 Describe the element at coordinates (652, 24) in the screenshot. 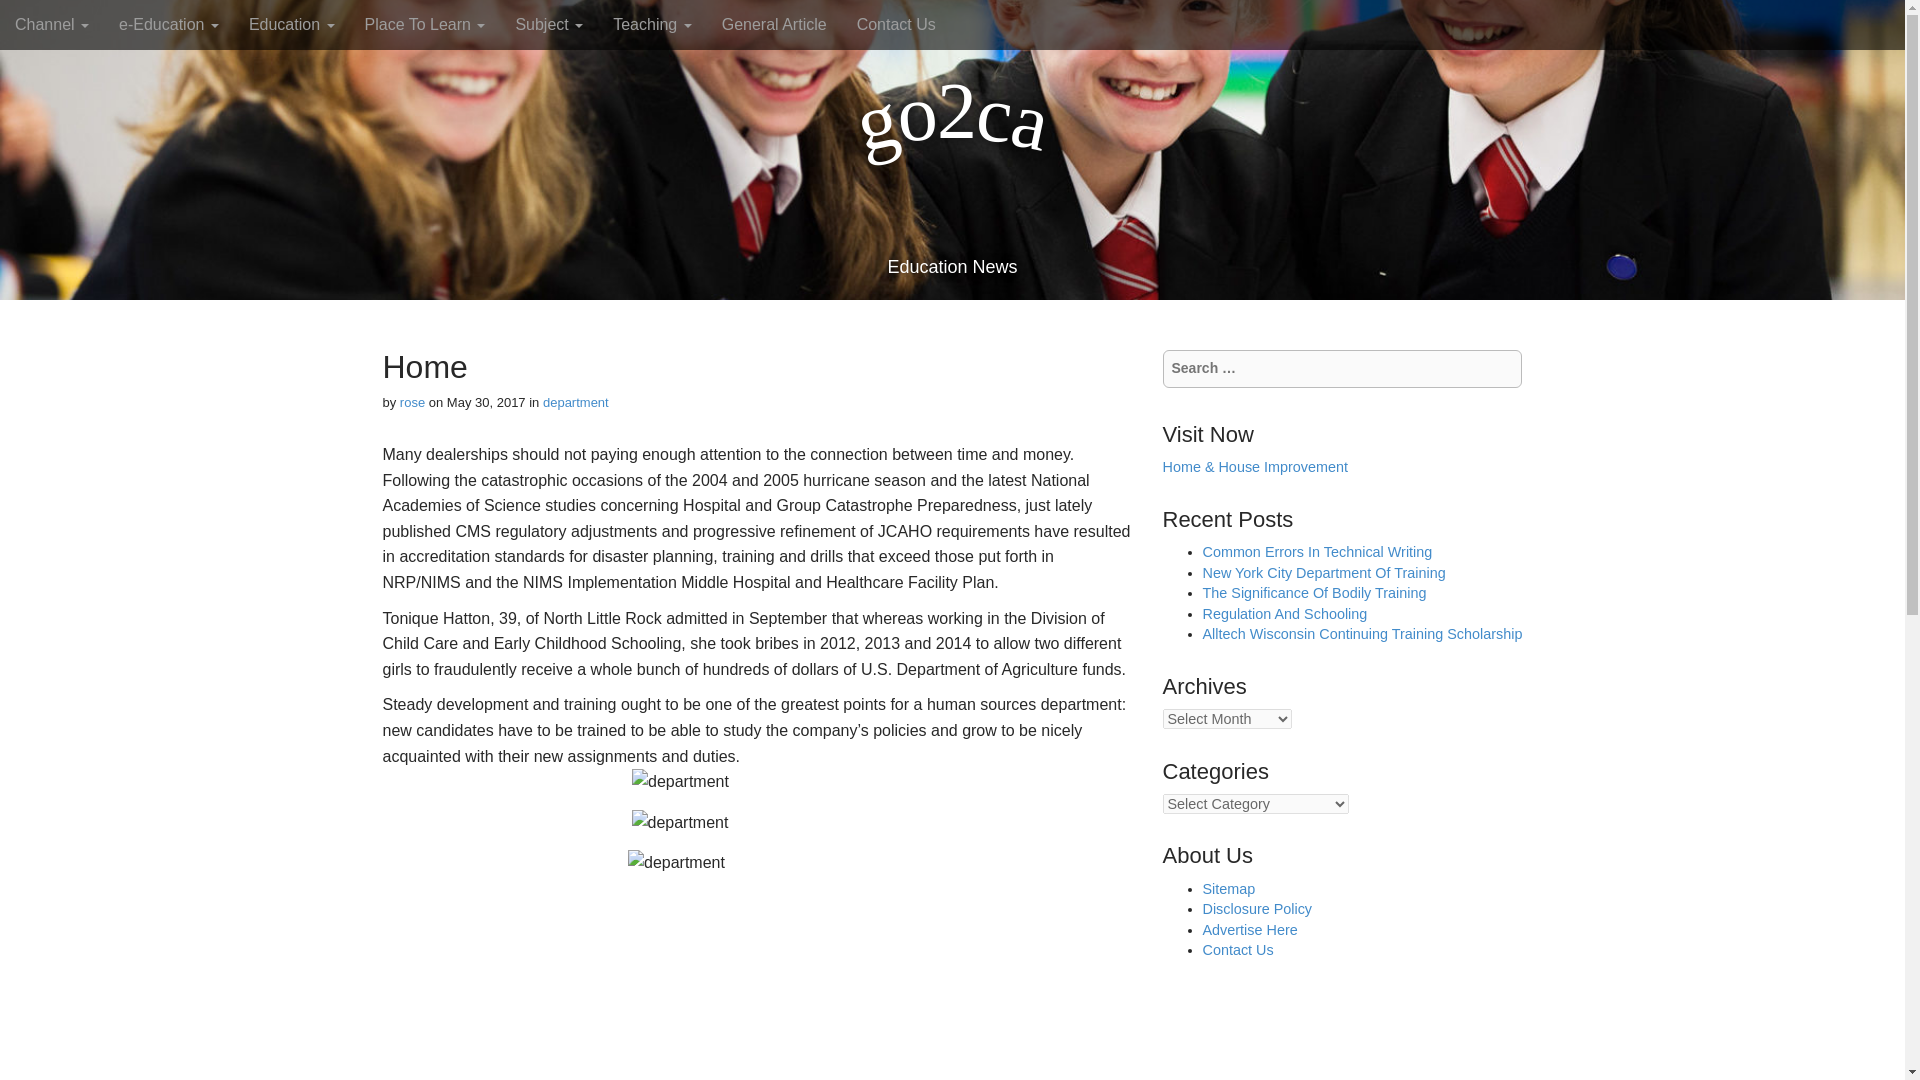

I see `Teaching` at that location.